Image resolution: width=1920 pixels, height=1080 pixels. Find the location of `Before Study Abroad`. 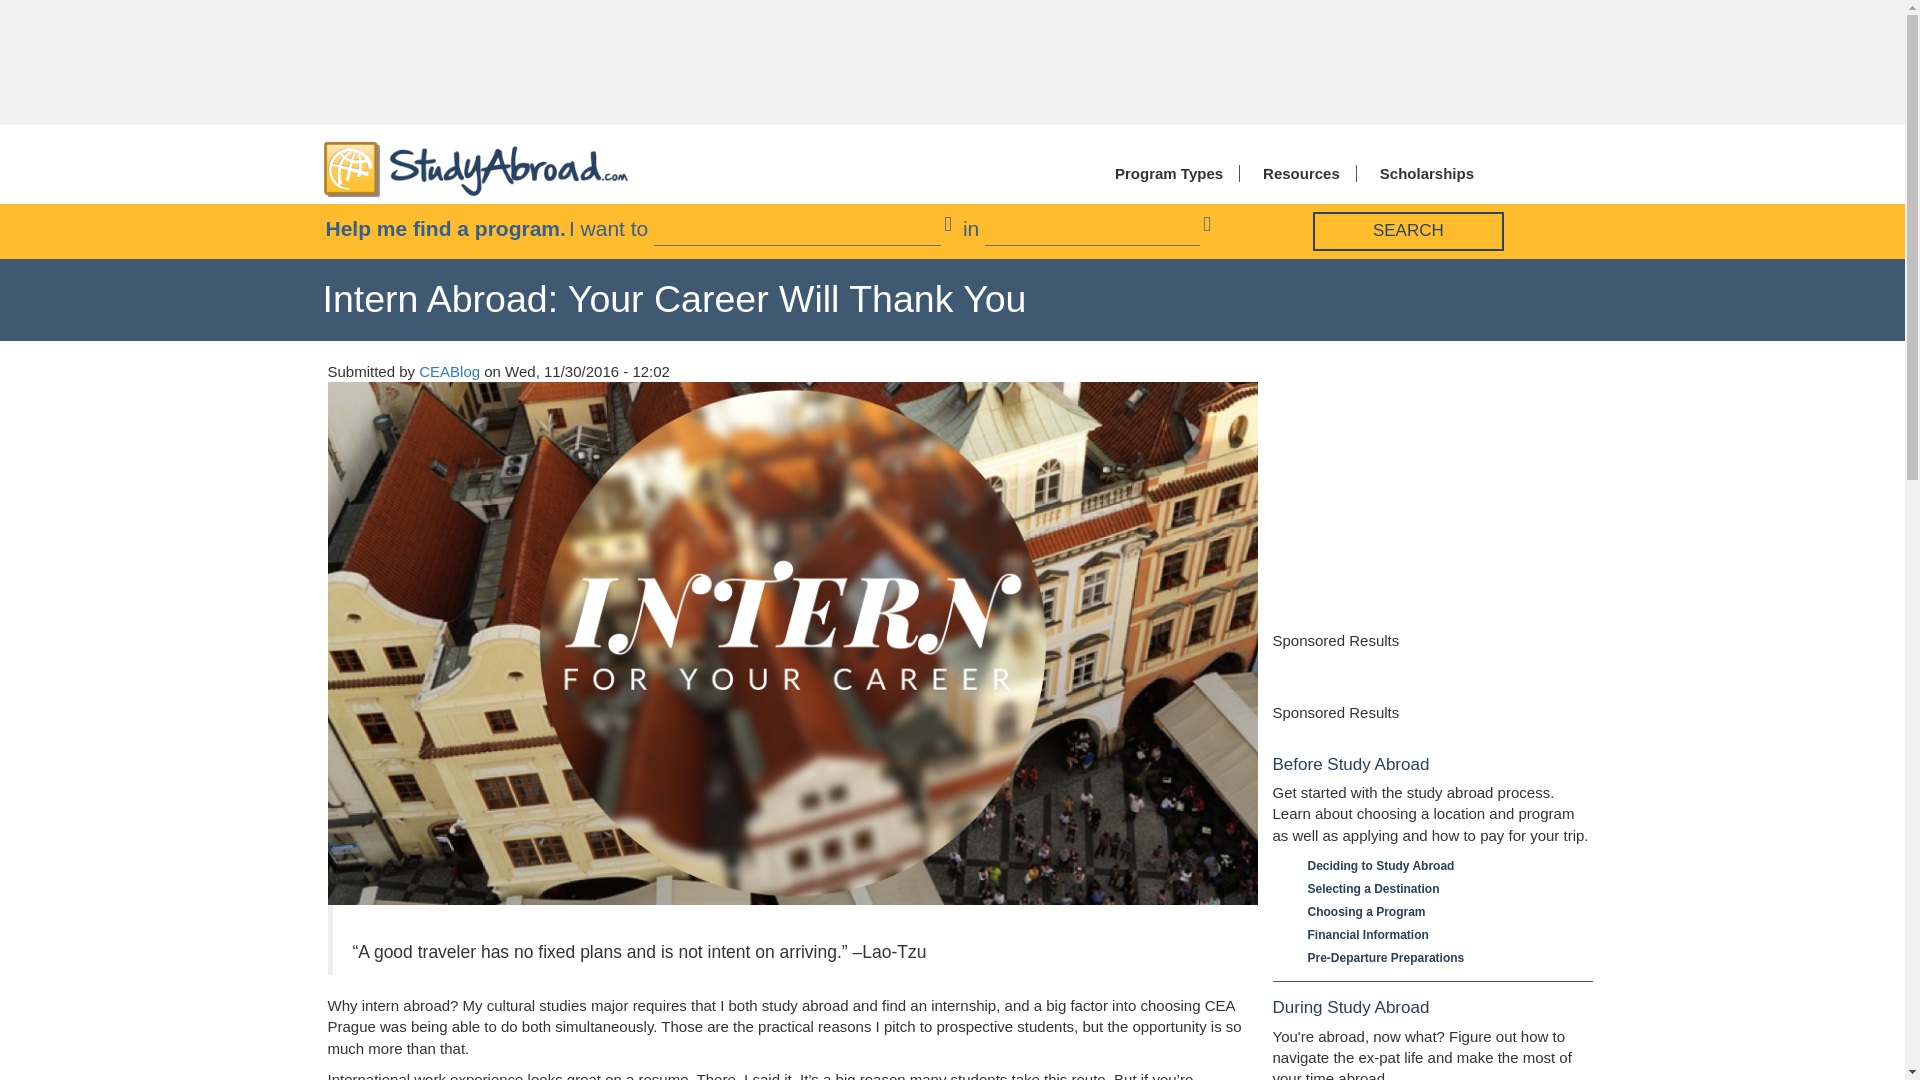

Before Study Abroad is located at coordinates (1431, 765).